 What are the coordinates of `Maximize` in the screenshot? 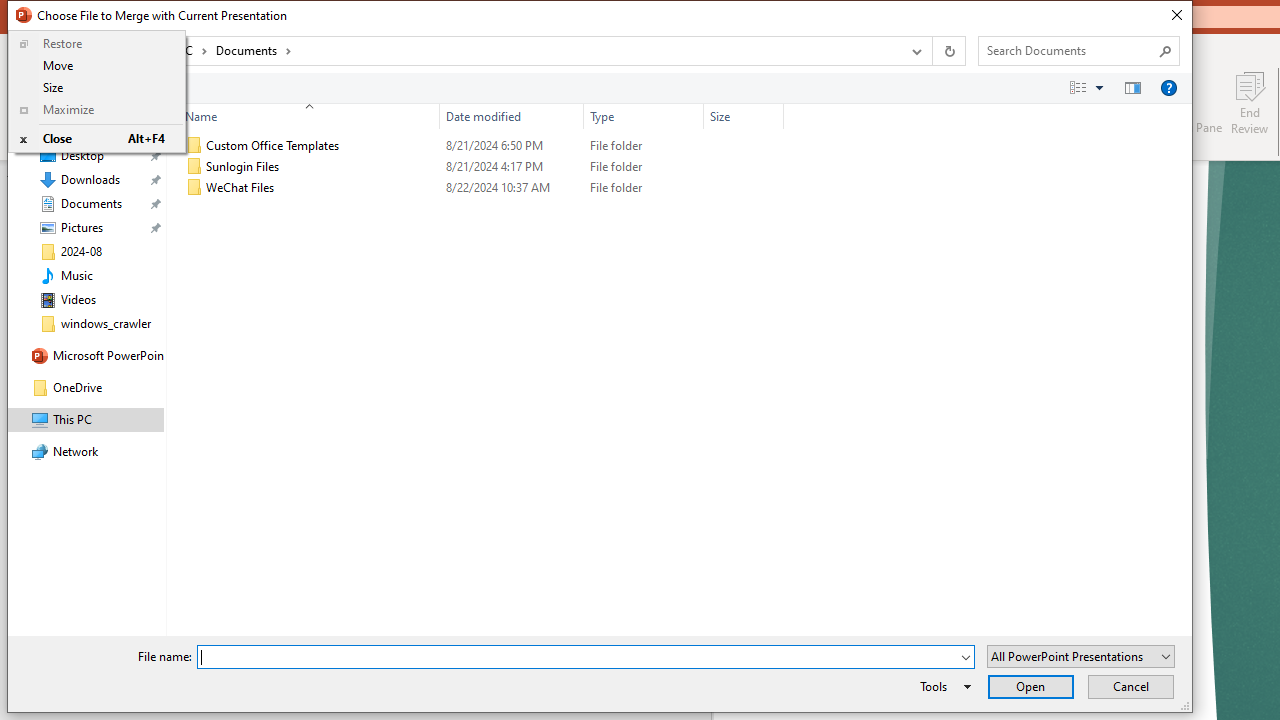 It's located at (97, 110).